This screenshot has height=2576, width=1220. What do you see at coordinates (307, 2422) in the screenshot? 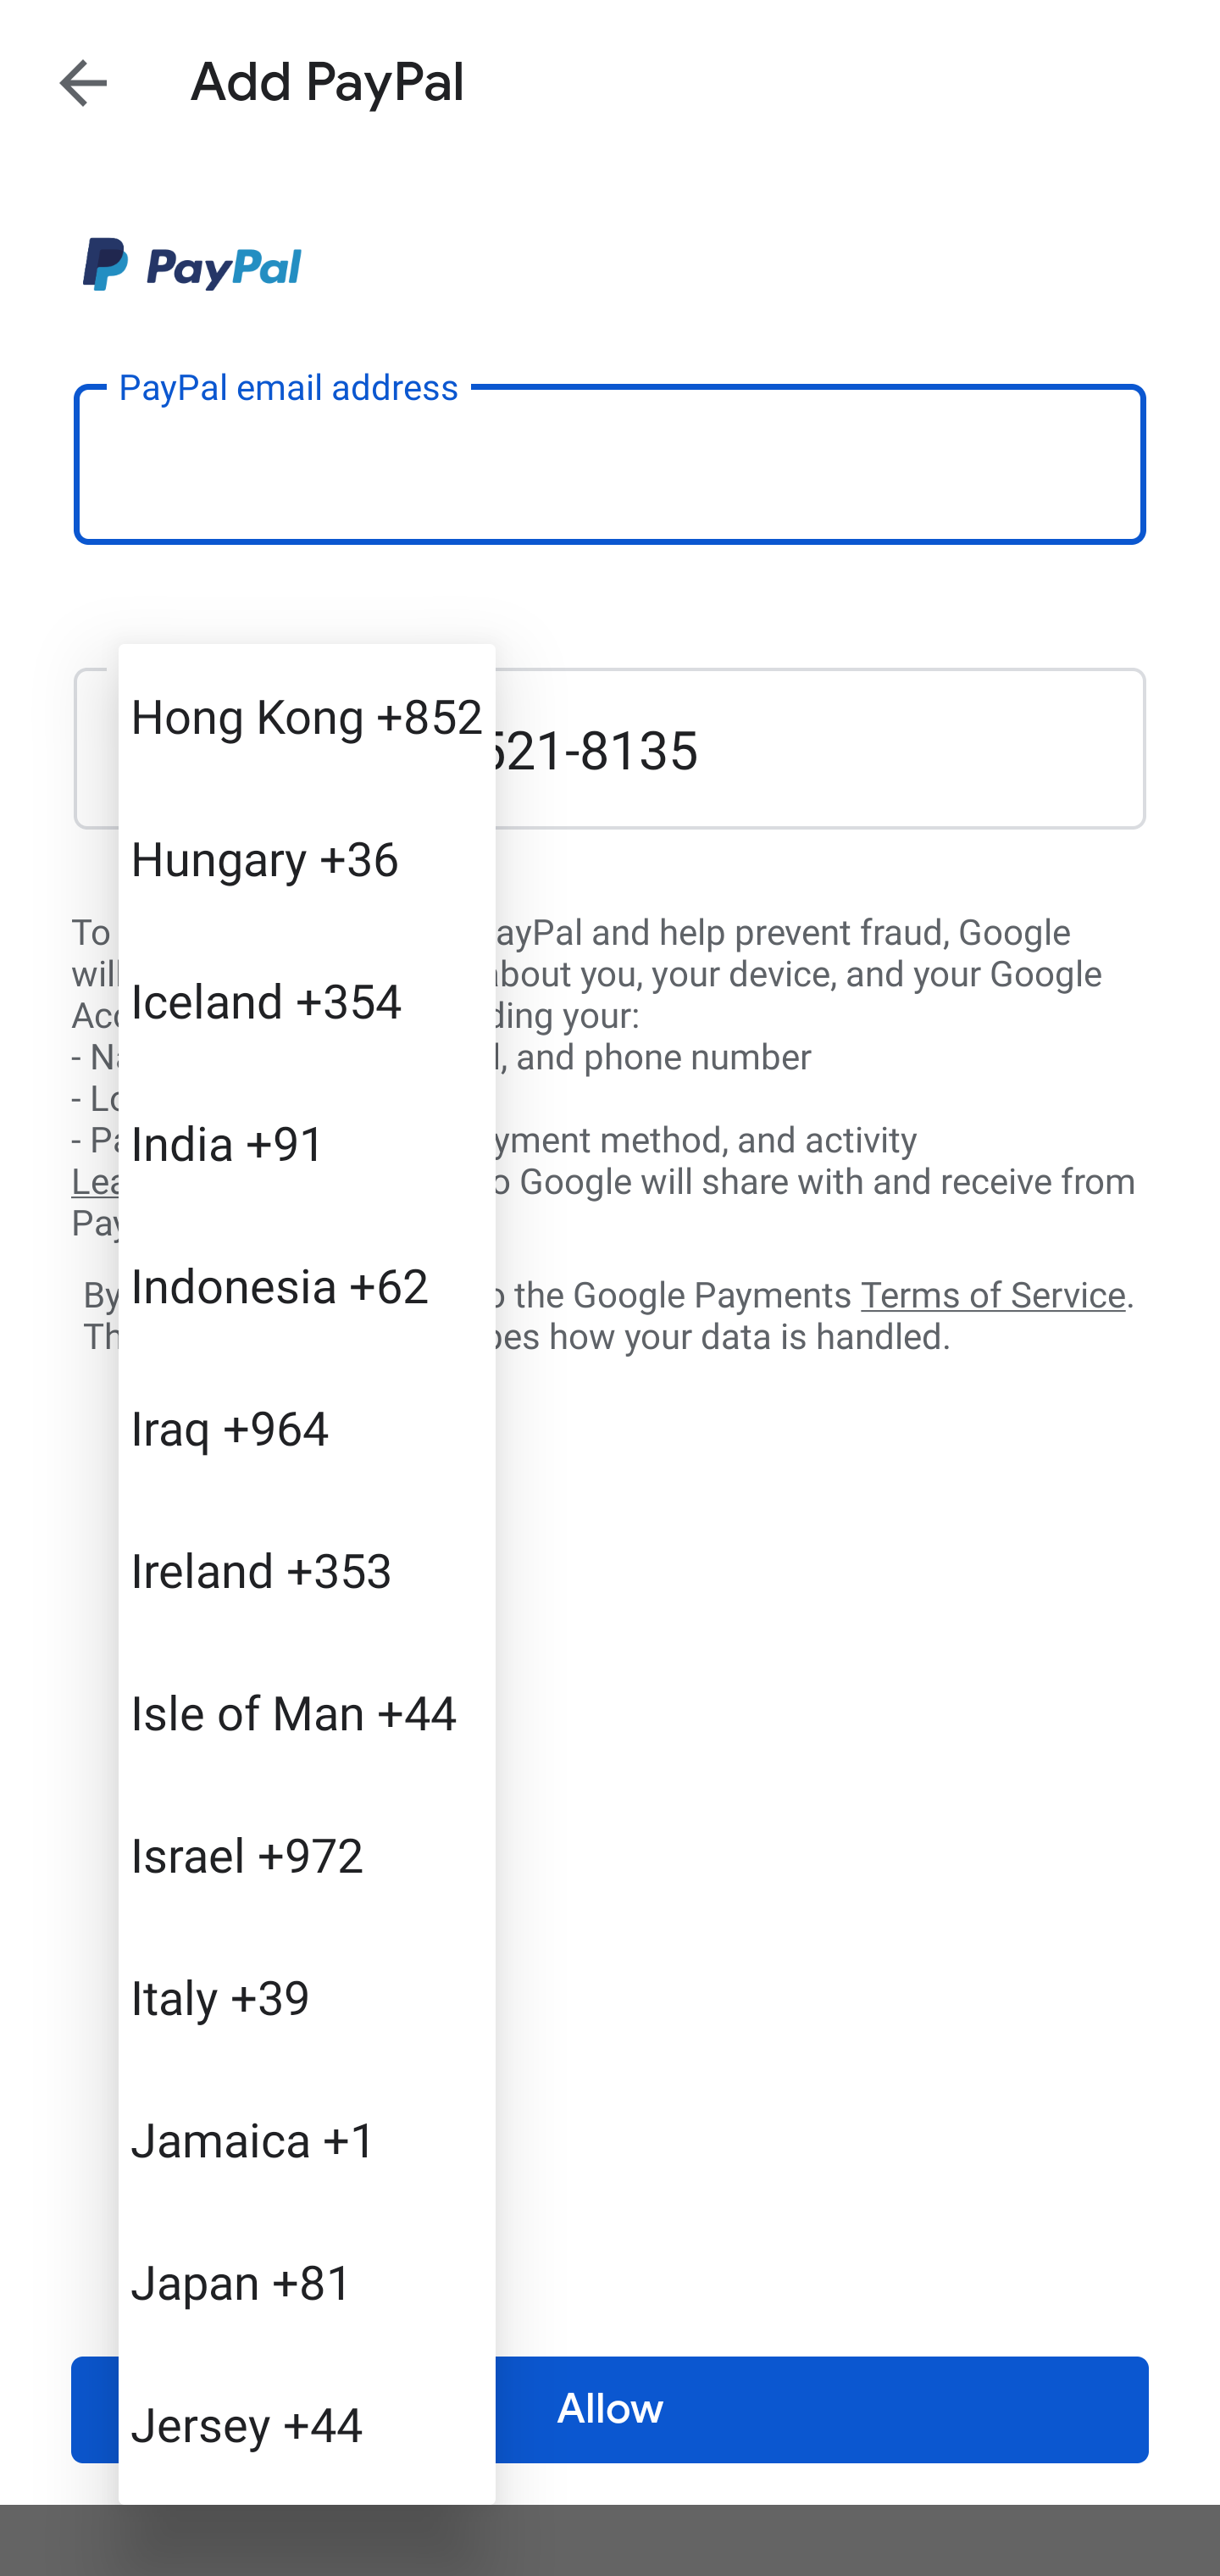
I see `Jersey +44` at bounding box center [307, 2422].